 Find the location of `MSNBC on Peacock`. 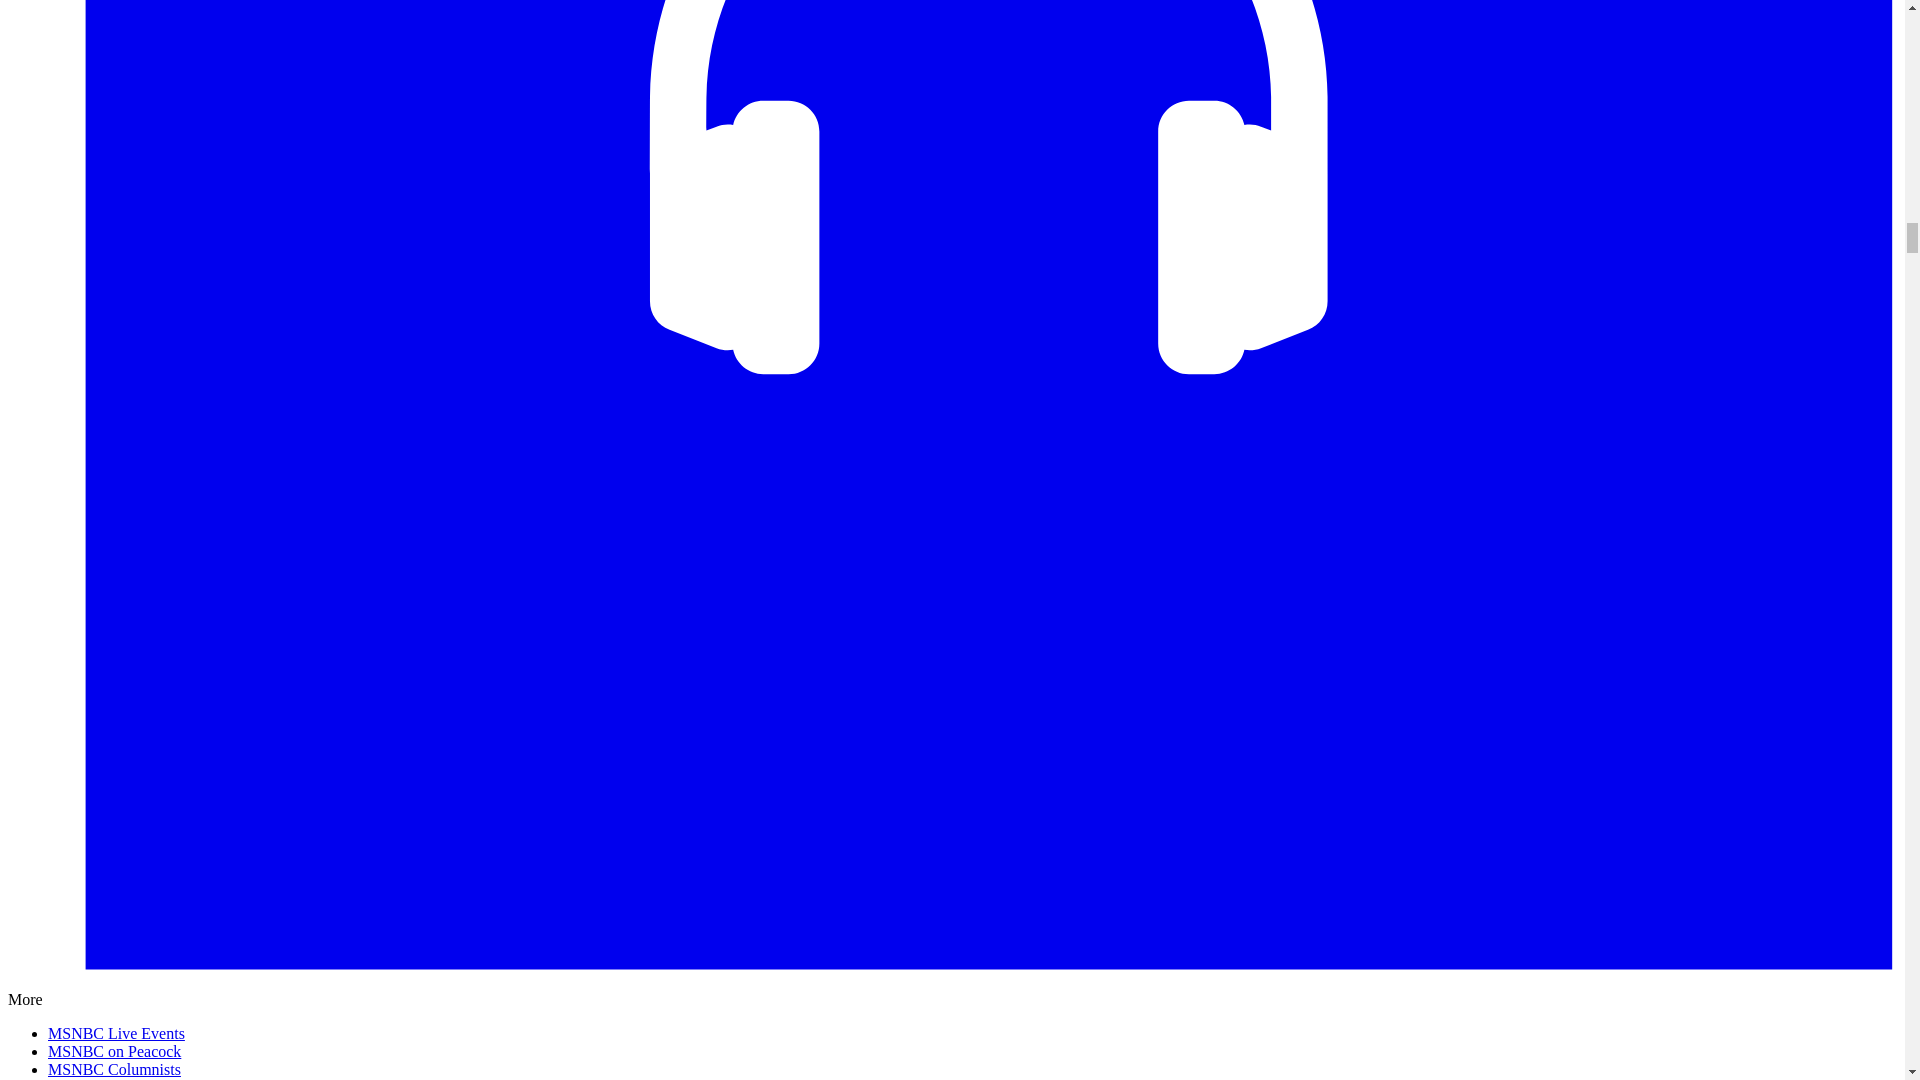

MSNBC on Peacock is located at coordinates (114, 1051).